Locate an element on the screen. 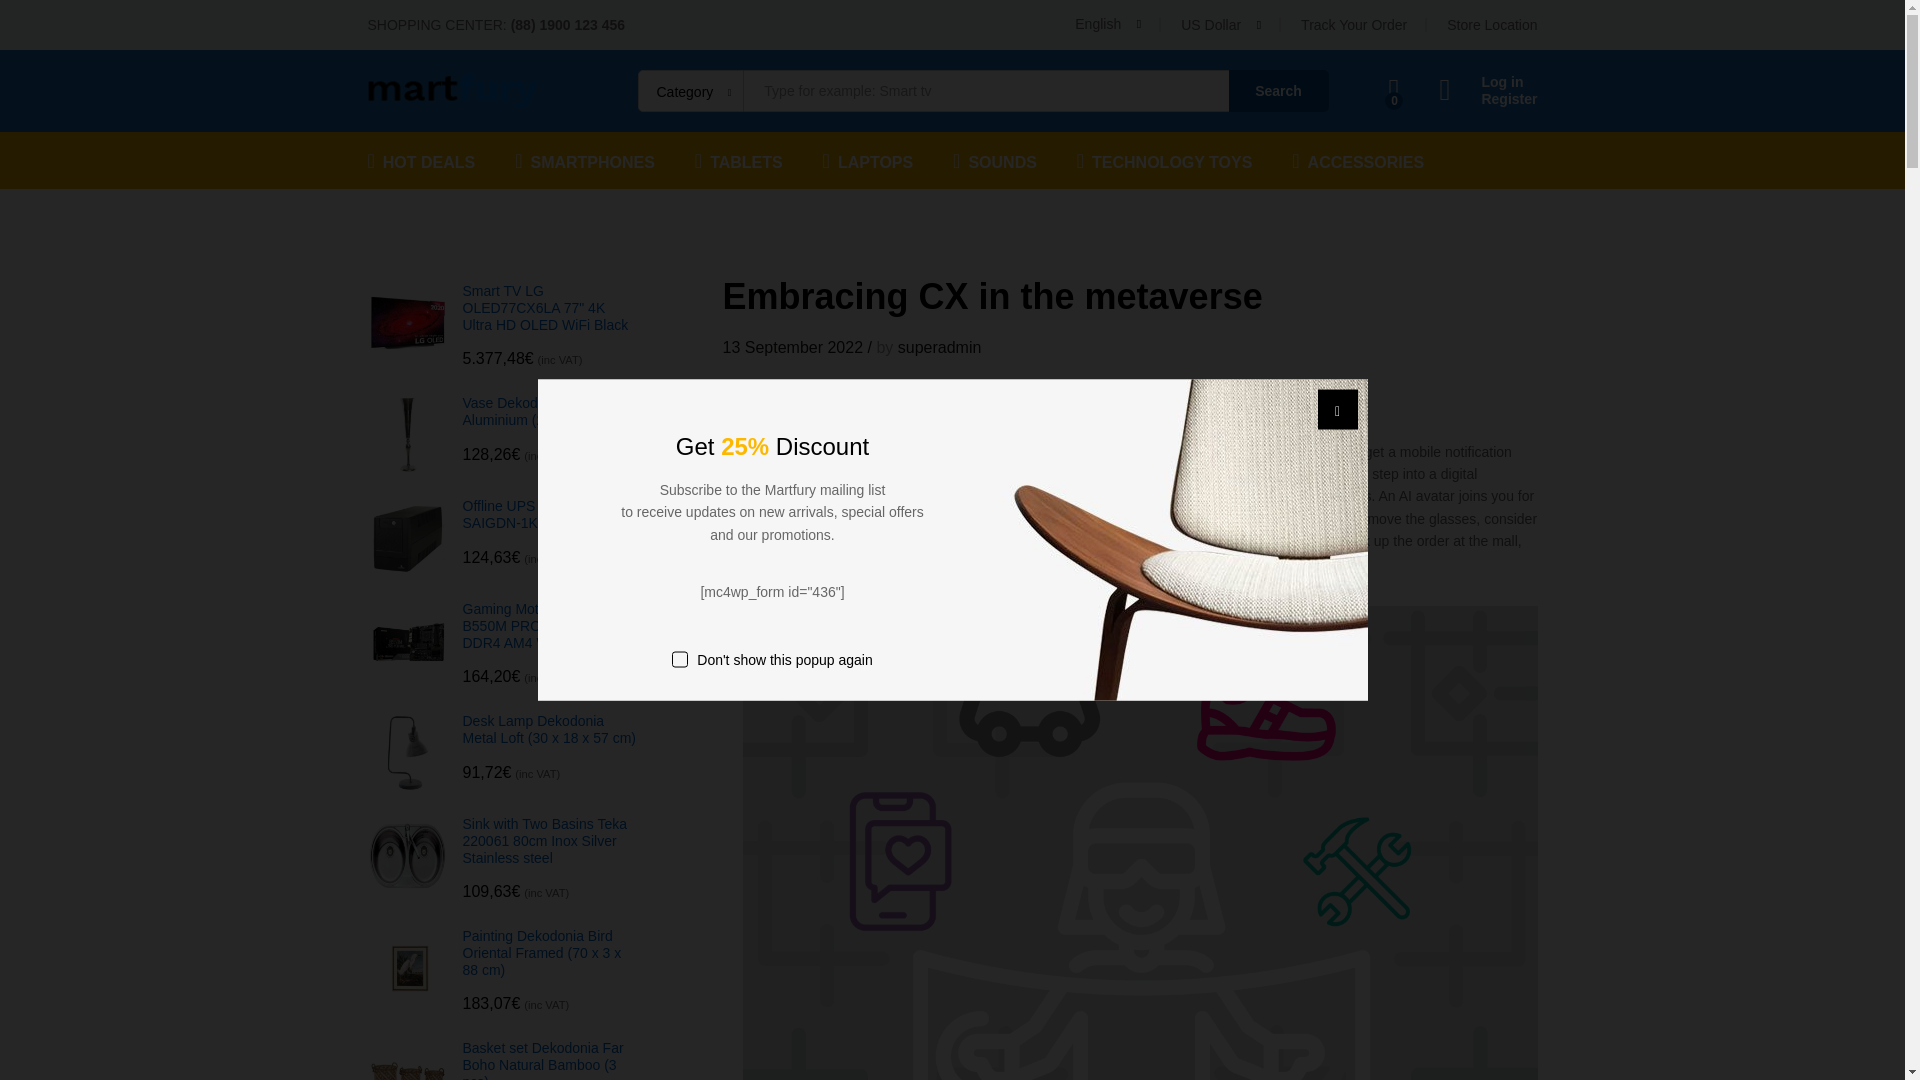 This screenshot has width=1920, height=1080. Search is located at coordinates (1278, 91).